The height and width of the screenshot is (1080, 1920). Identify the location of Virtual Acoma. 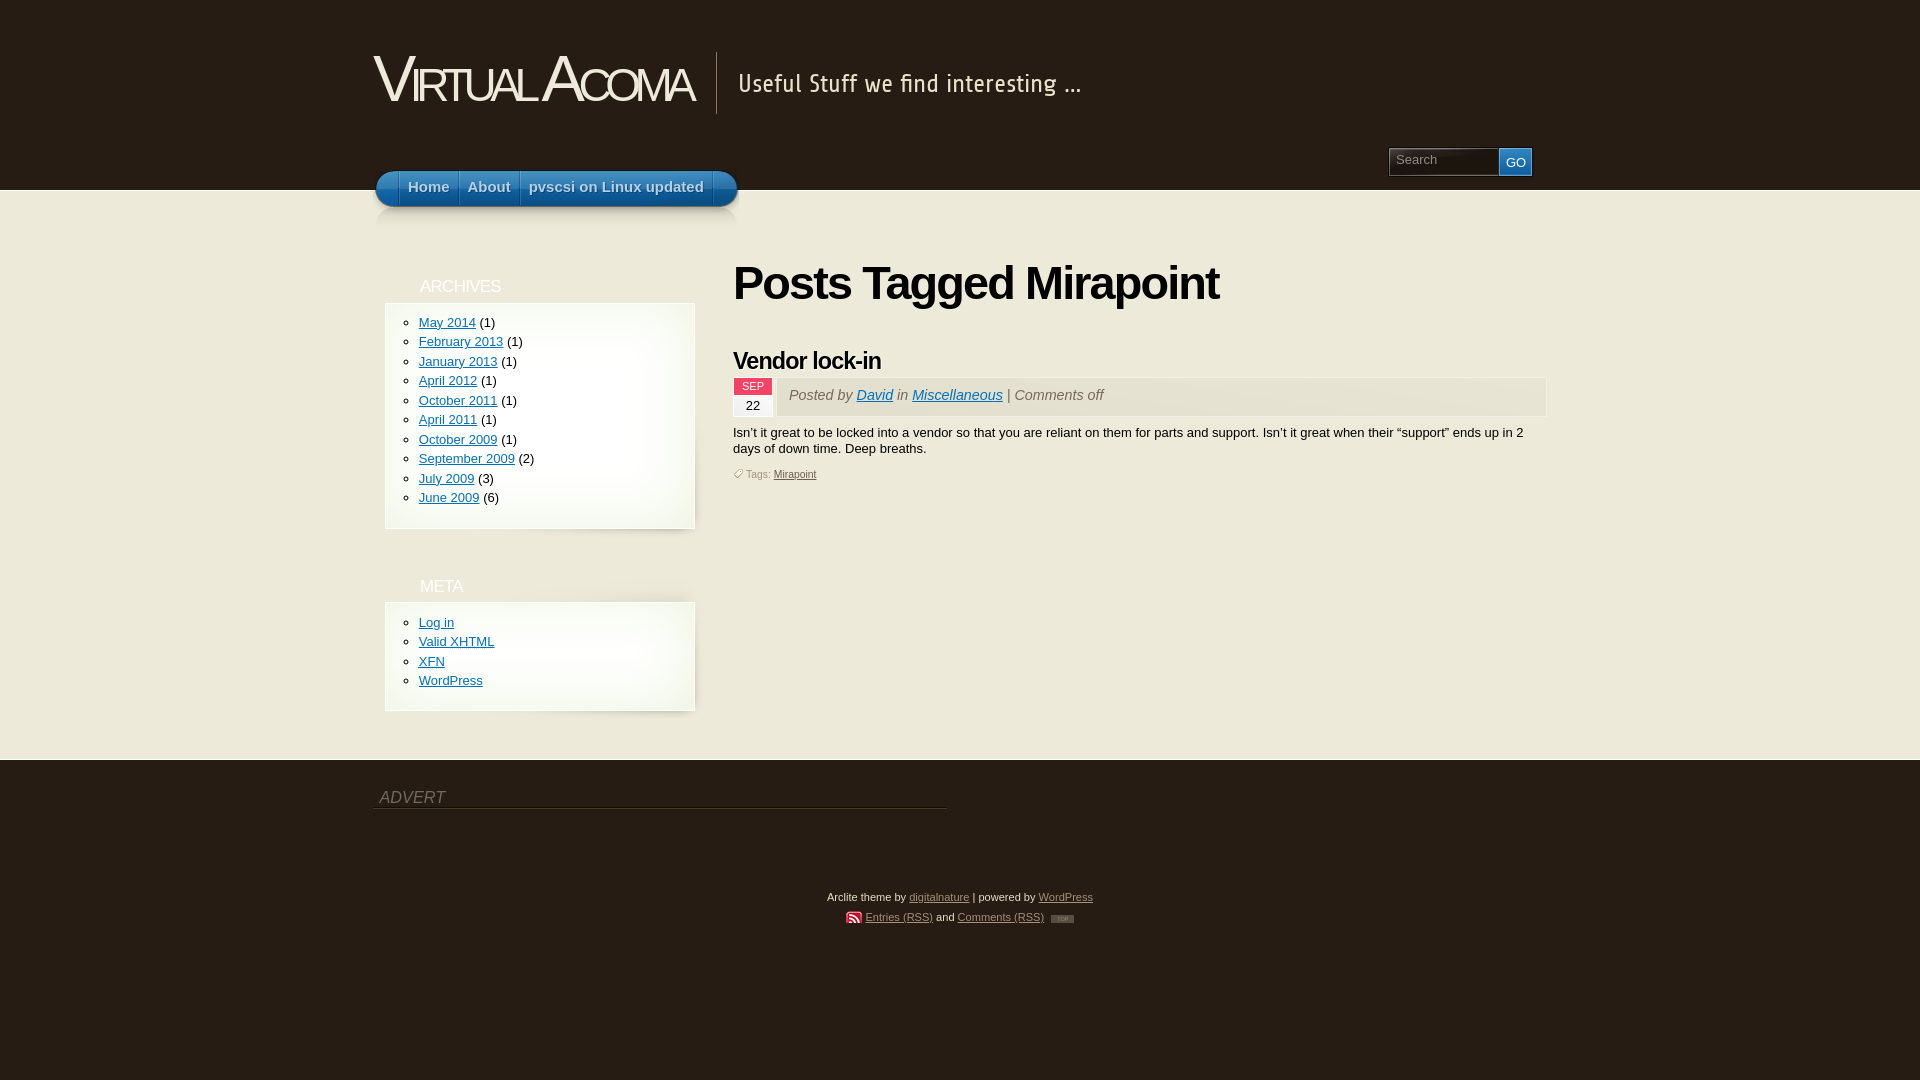
(532, 78).